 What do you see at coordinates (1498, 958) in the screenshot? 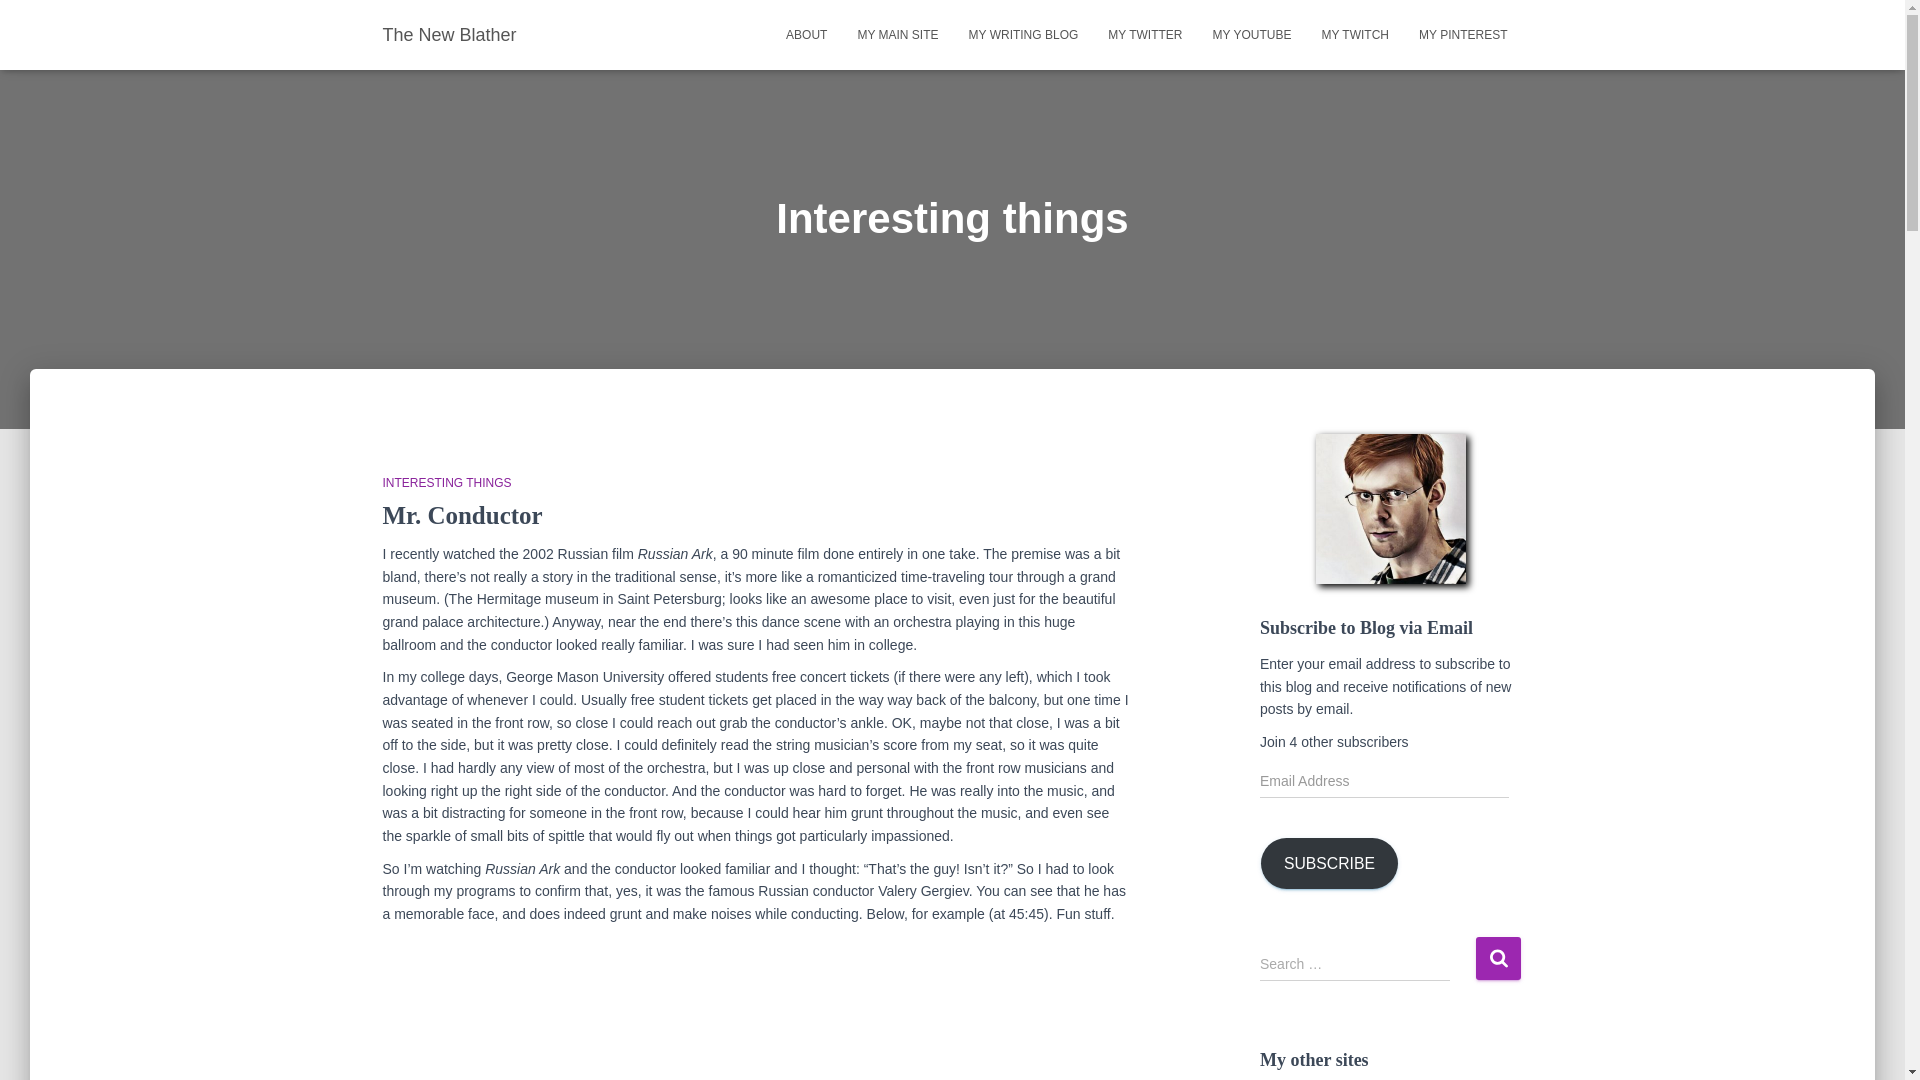
I see `Search` at bounding box center [1498, 958].